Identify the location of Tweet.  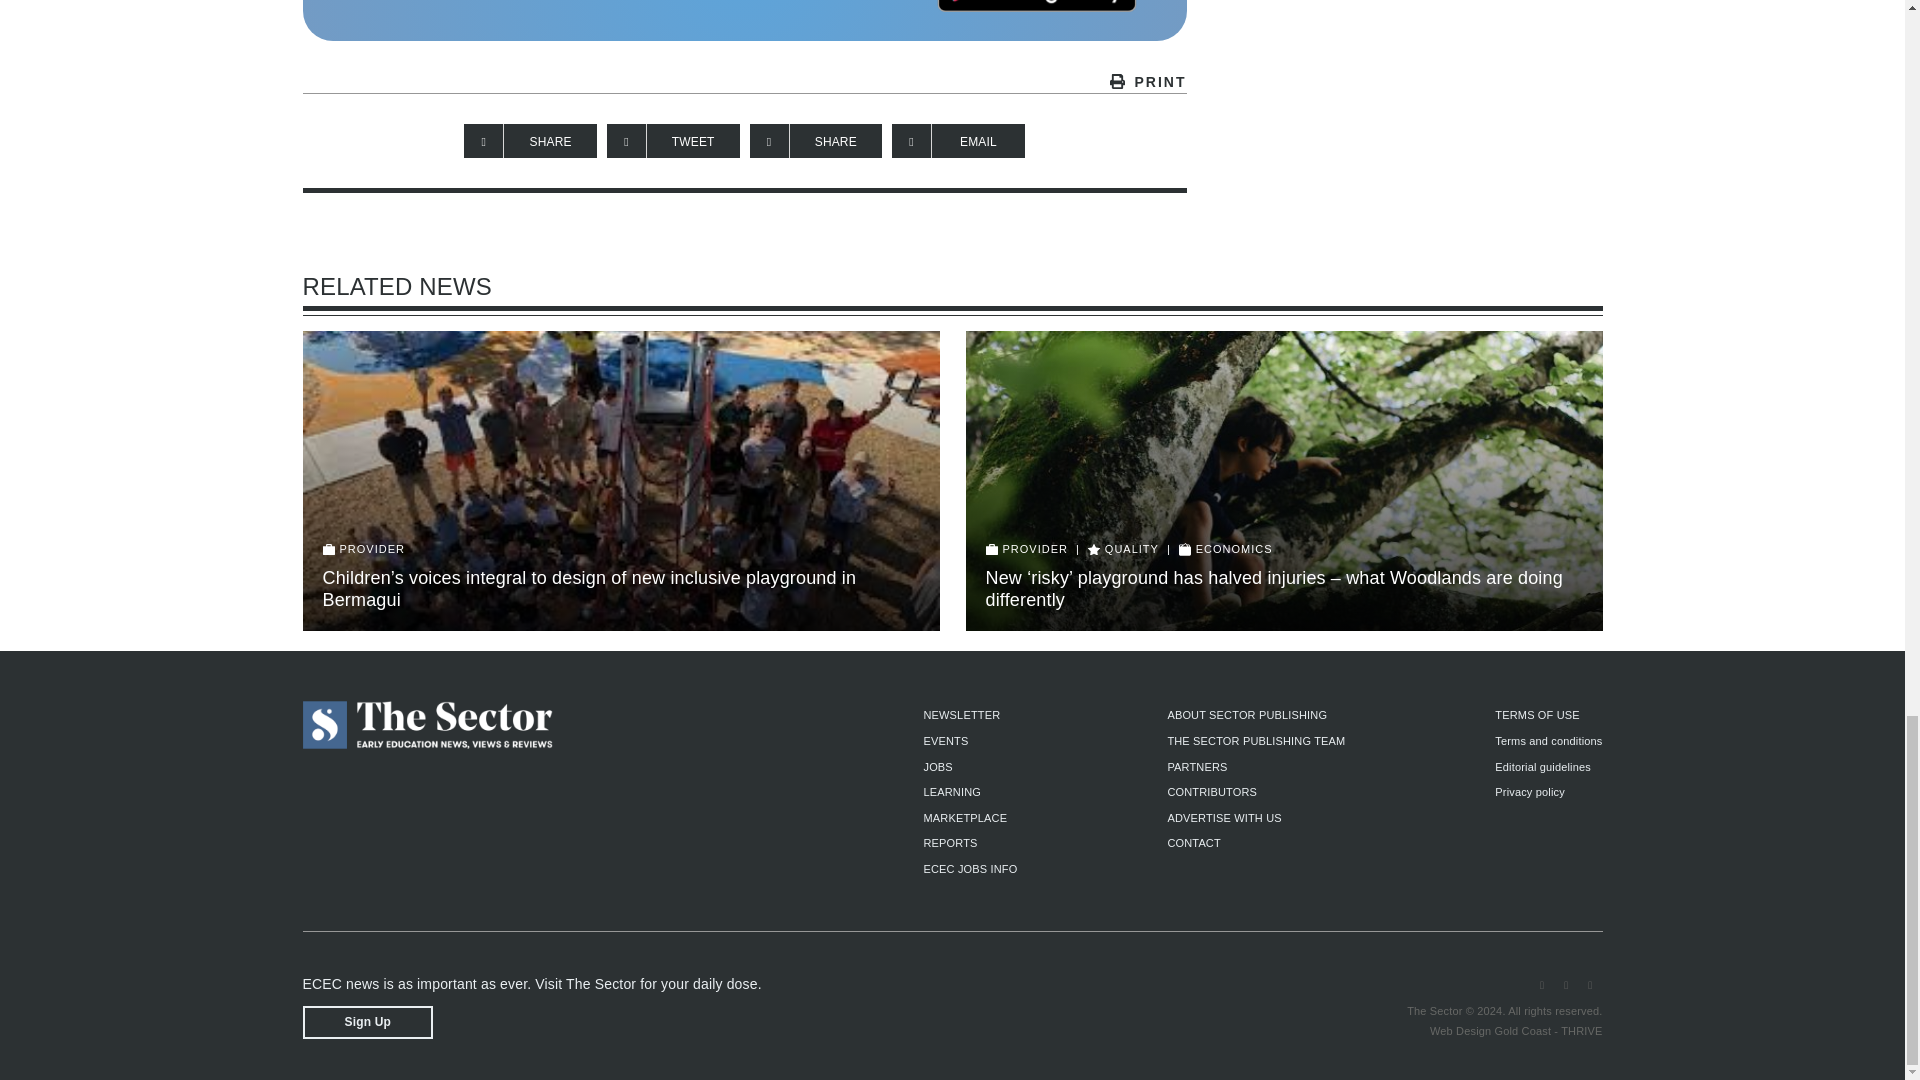
(672, 140).